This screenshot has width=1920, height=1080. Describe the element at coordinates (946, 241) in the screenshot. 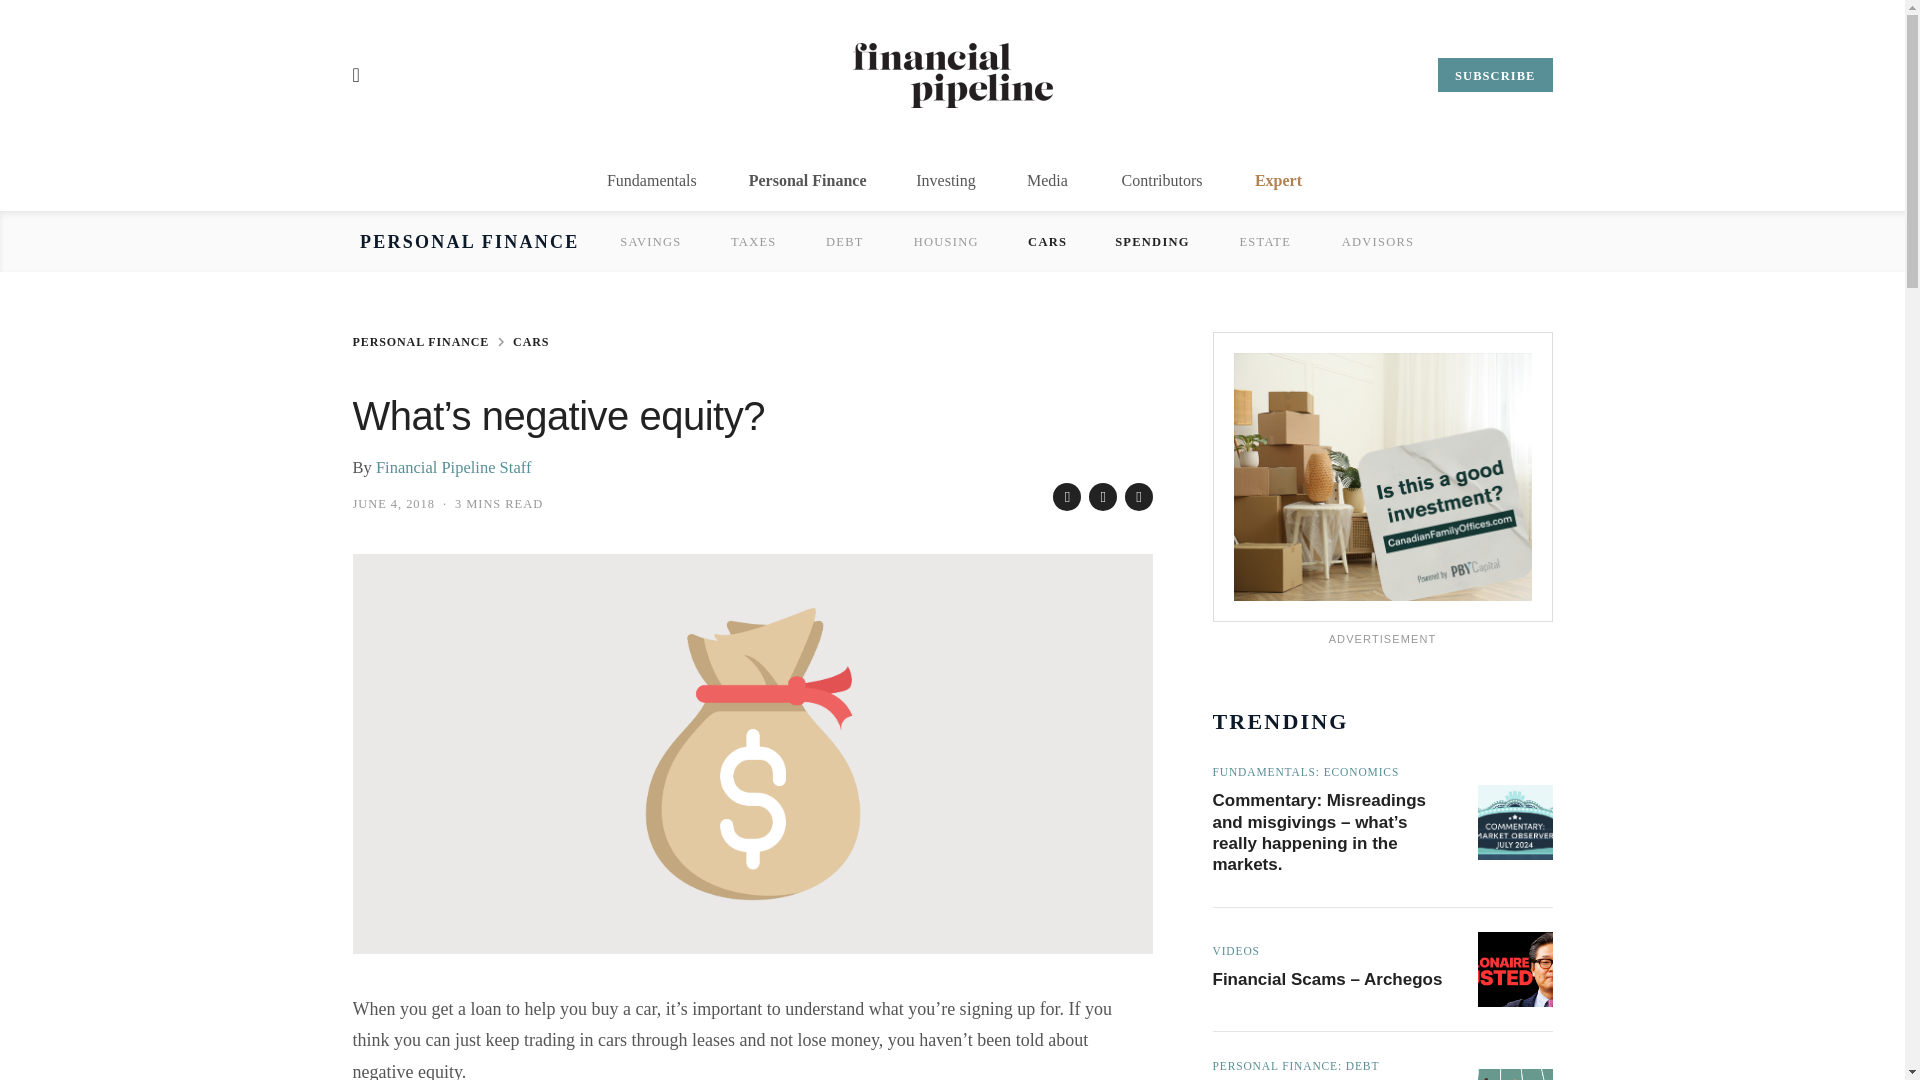

I see `Housing` at that location.